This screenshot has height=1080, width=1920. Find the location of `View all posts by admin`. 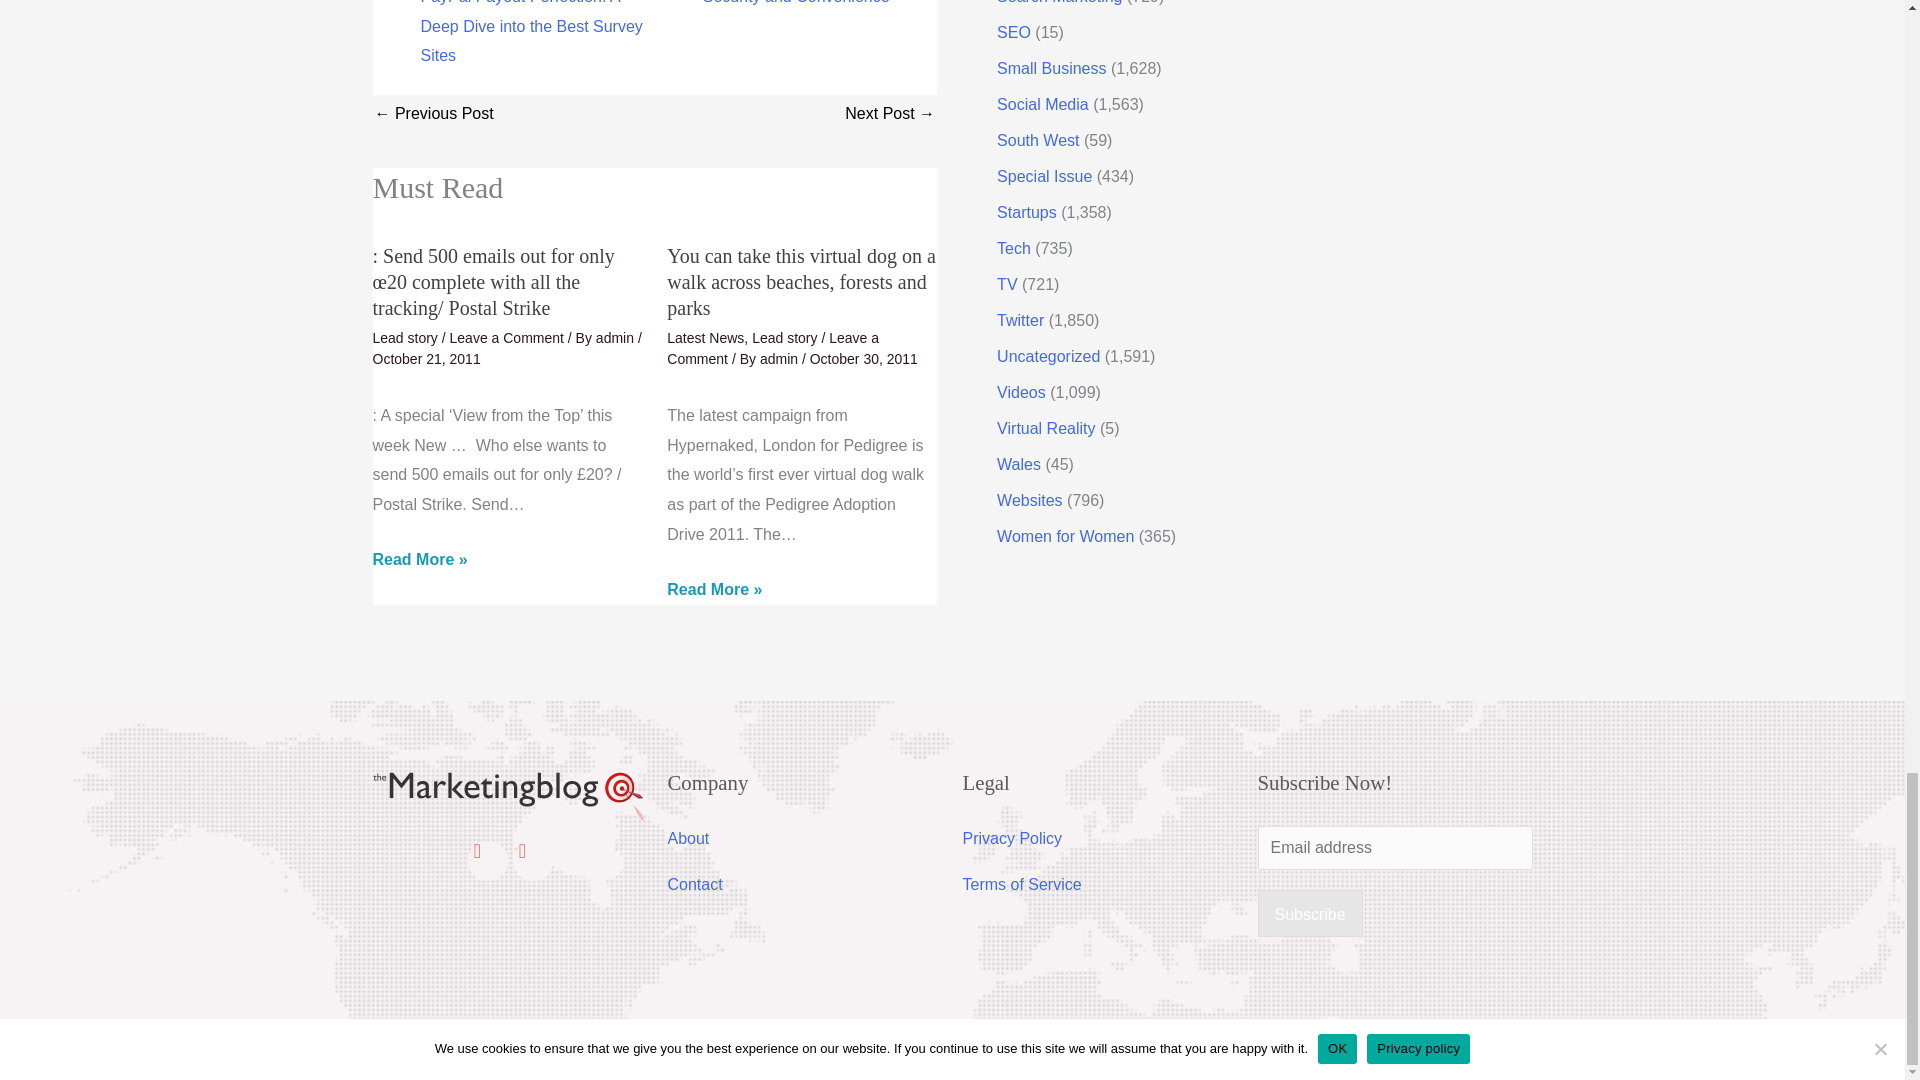

View all posts by admin is located at coordinates (616, 338).